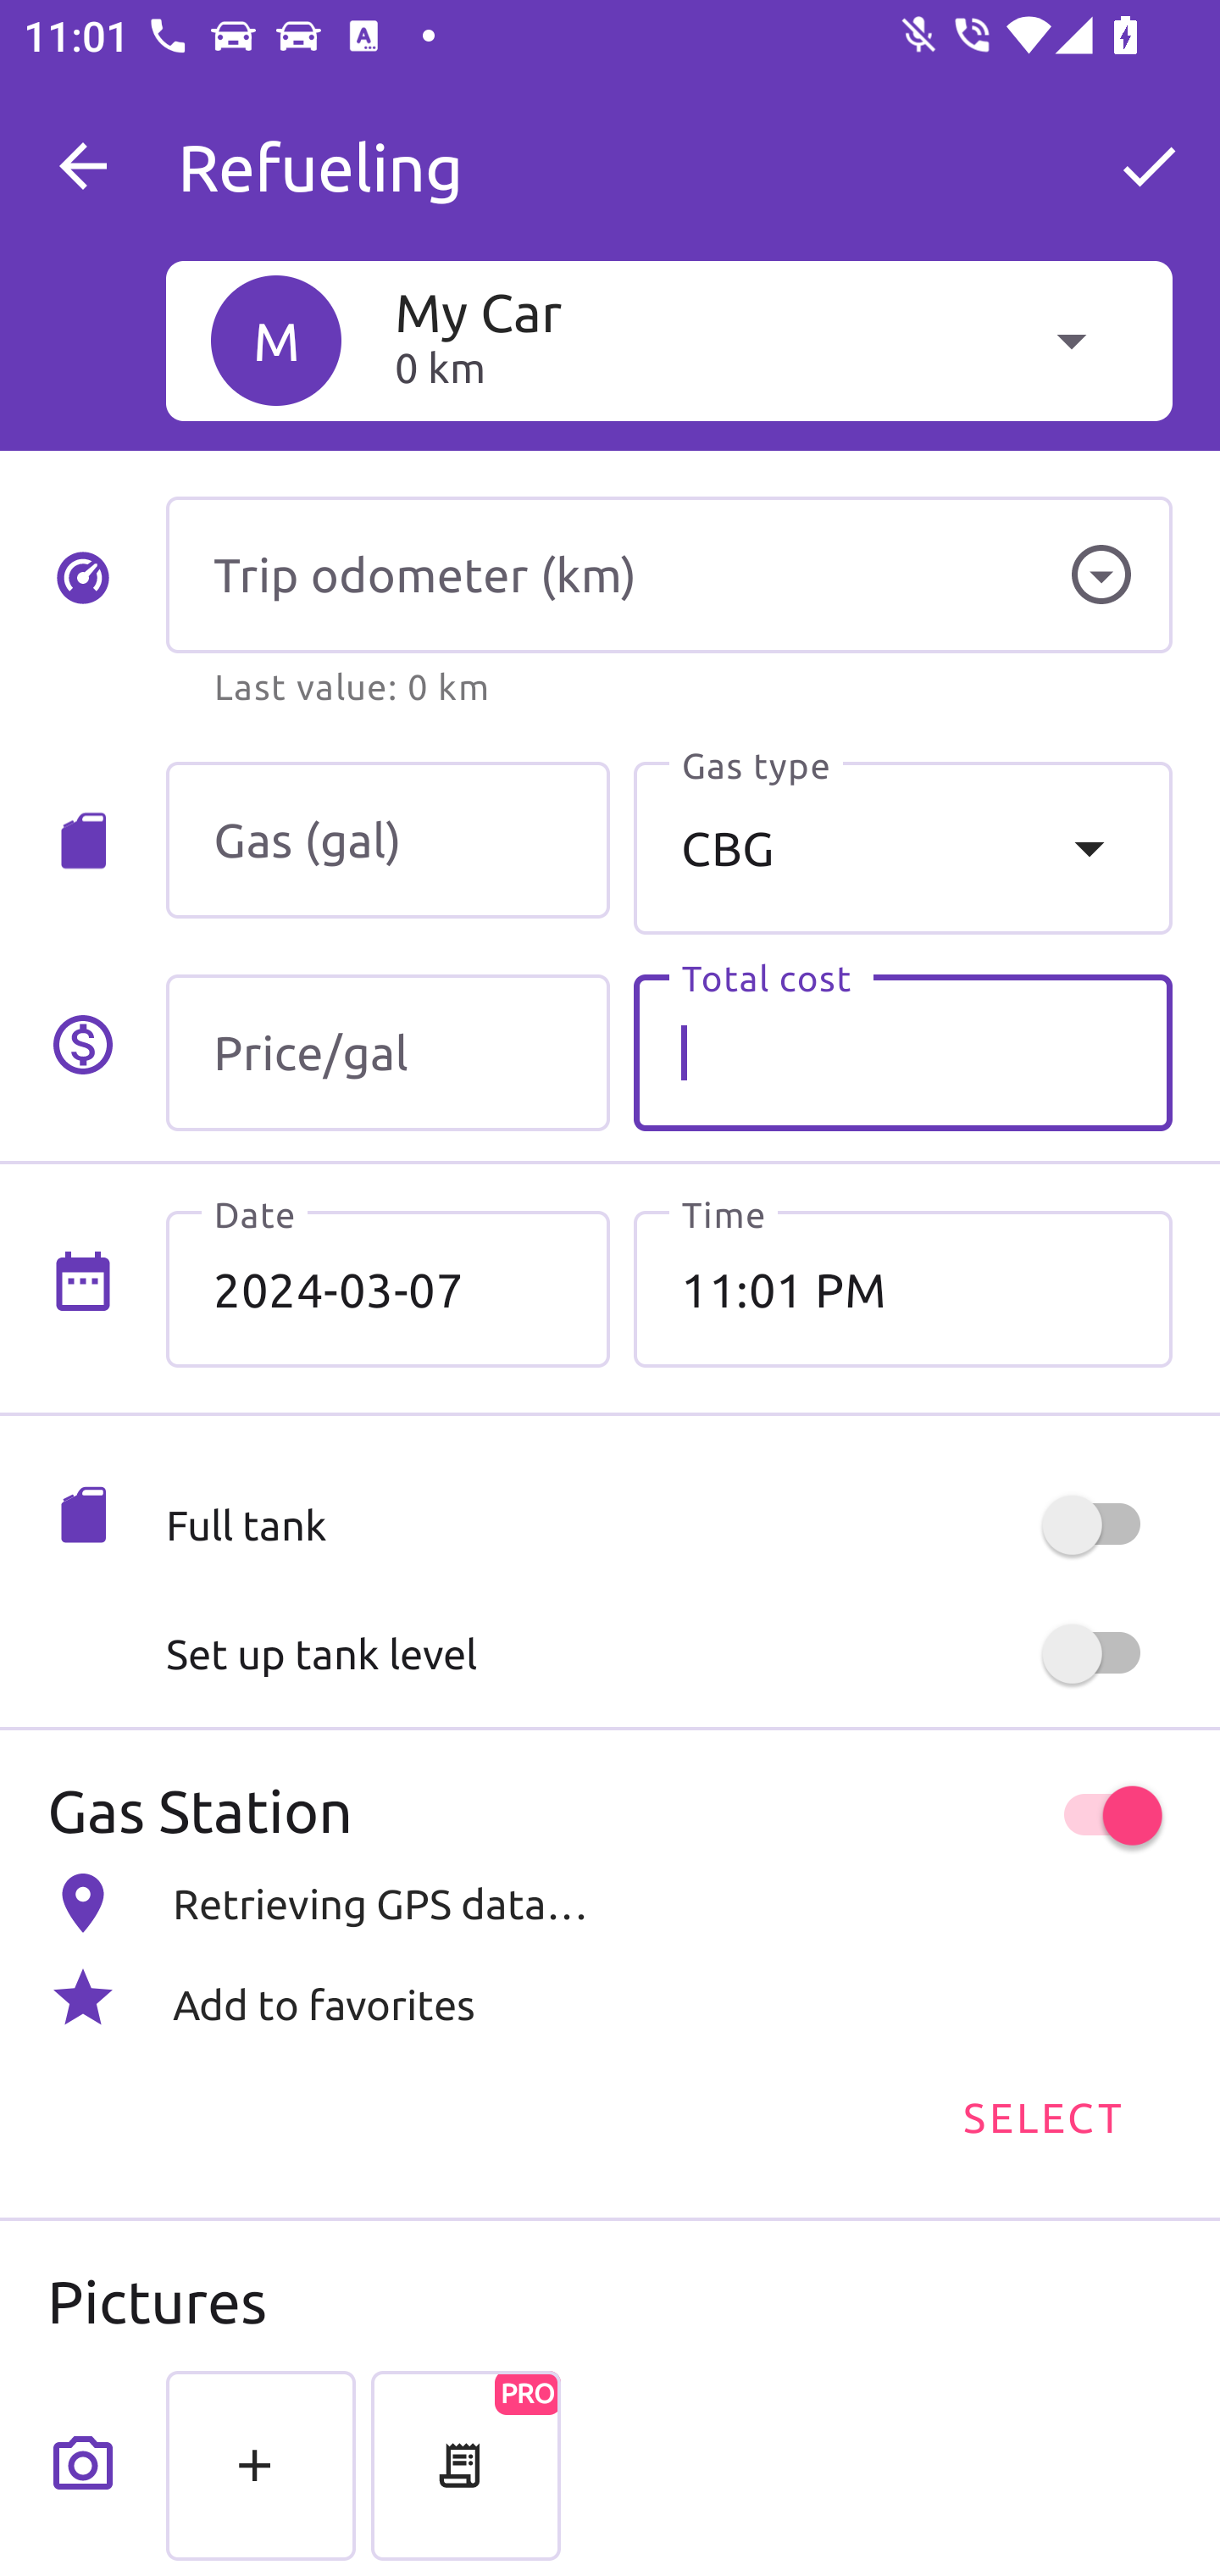 The height and width of the screenshot is (2576, 1220). Describe the element at coordinates (388, 1289) in the screenshot. I see `2024-03-07` at that location.